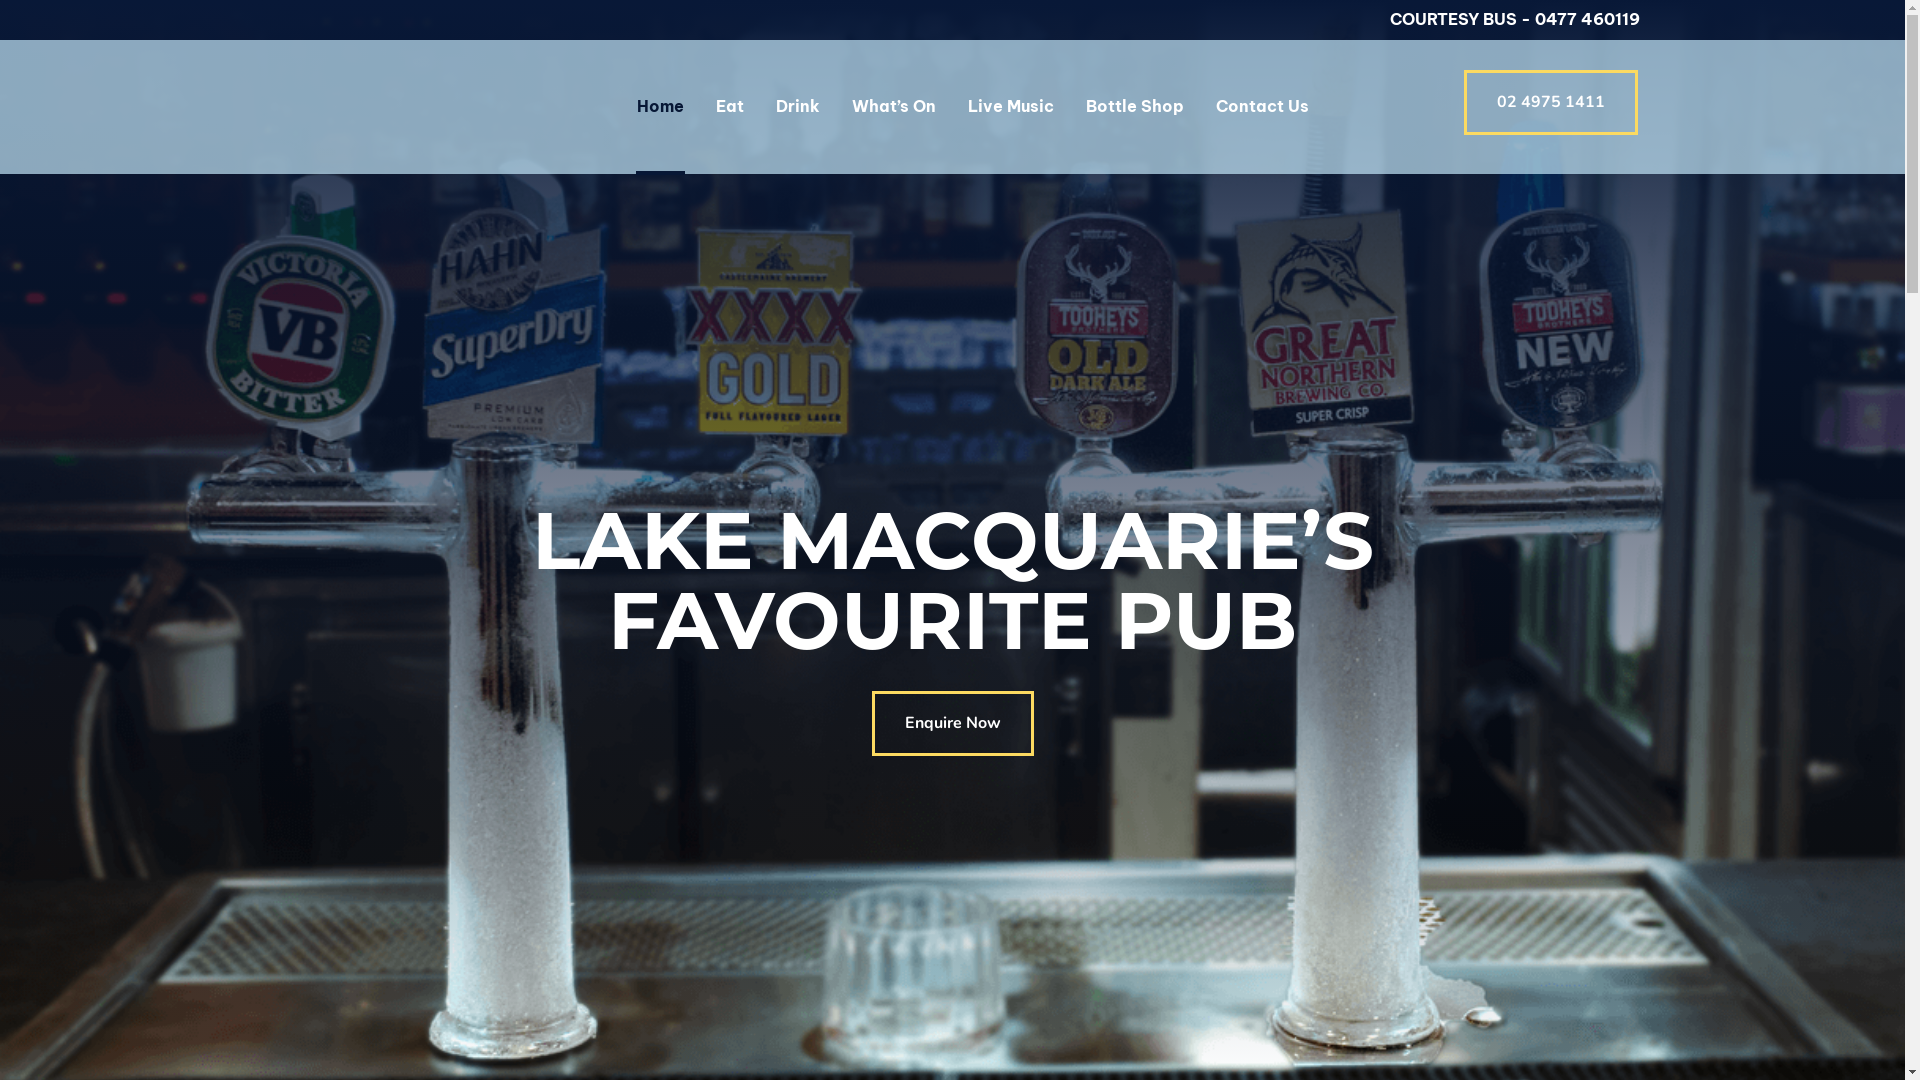  Describe the element at coordinates (1515, 19) in the screenshot. I see `COURTESY BUS - 0477 460119` at that location.